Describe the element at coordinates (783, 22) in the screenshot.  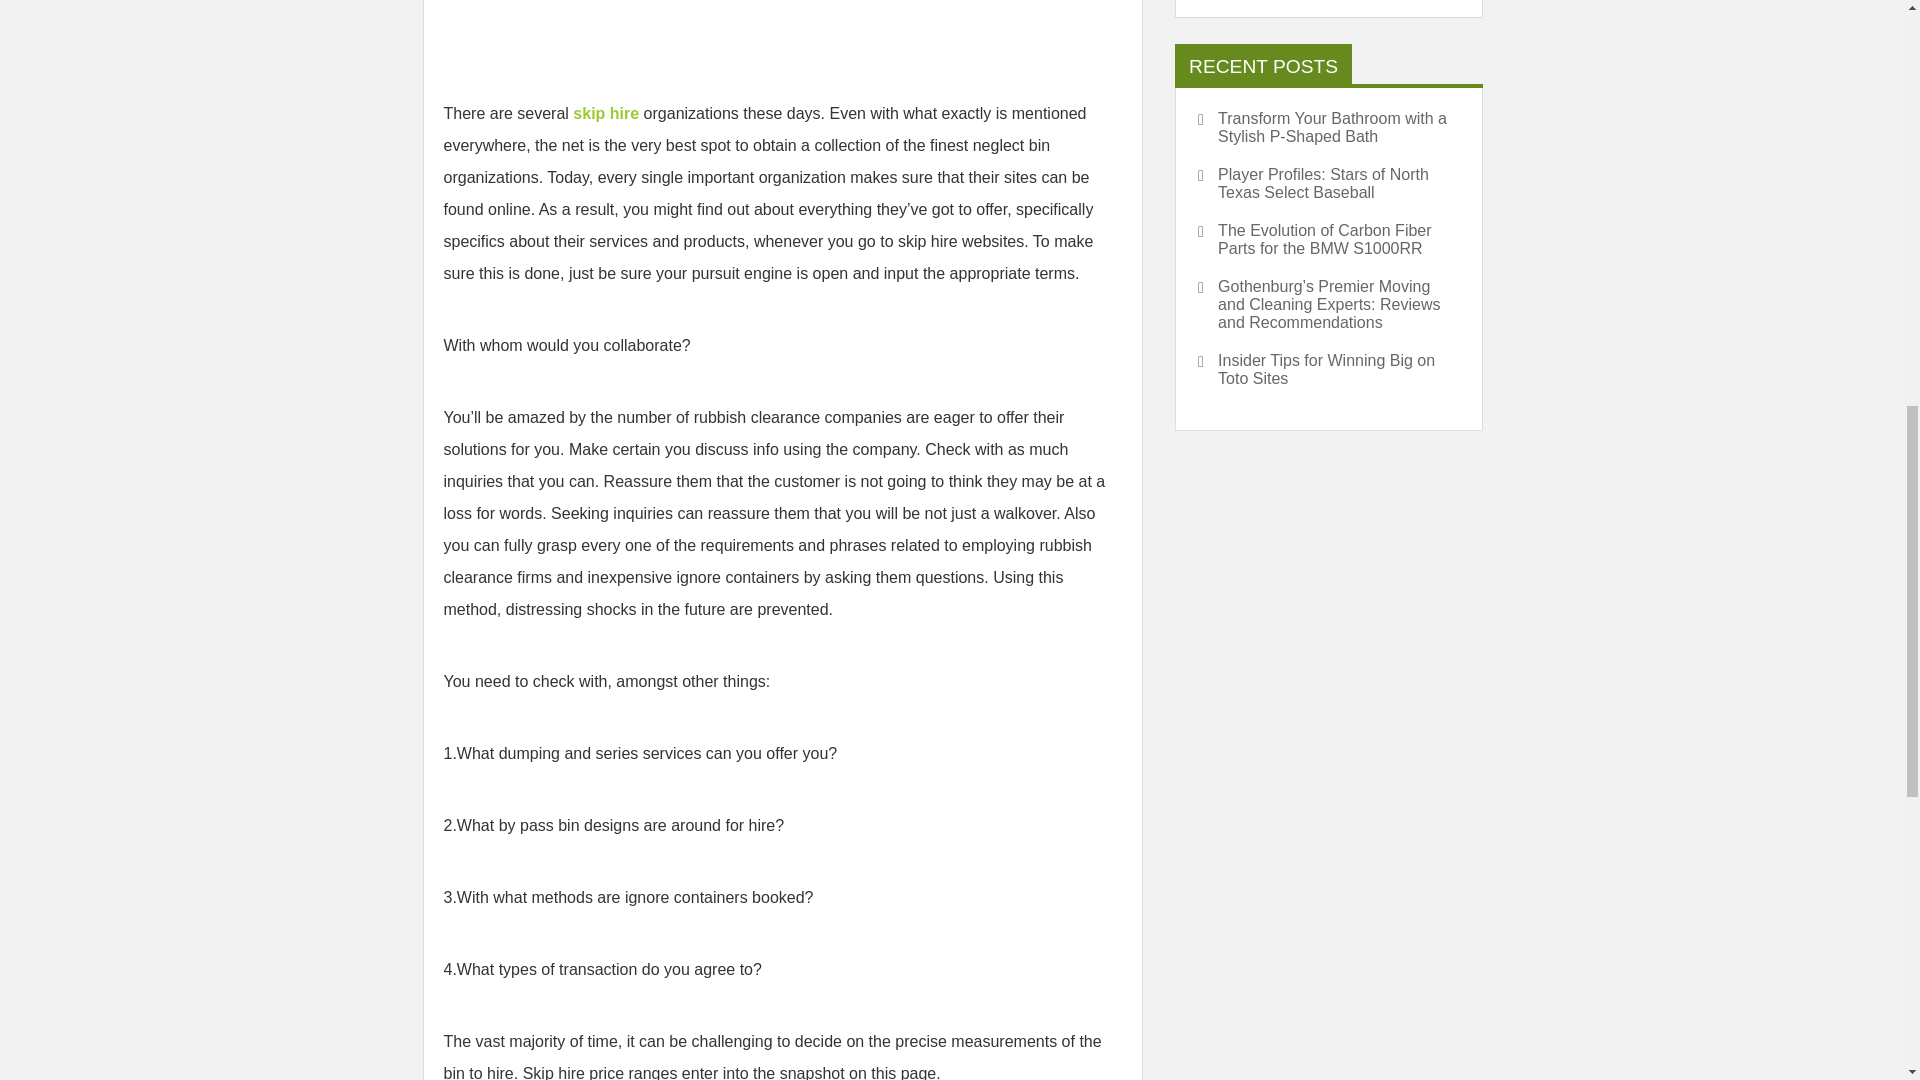
I see `Waste-Removal3` at that location.